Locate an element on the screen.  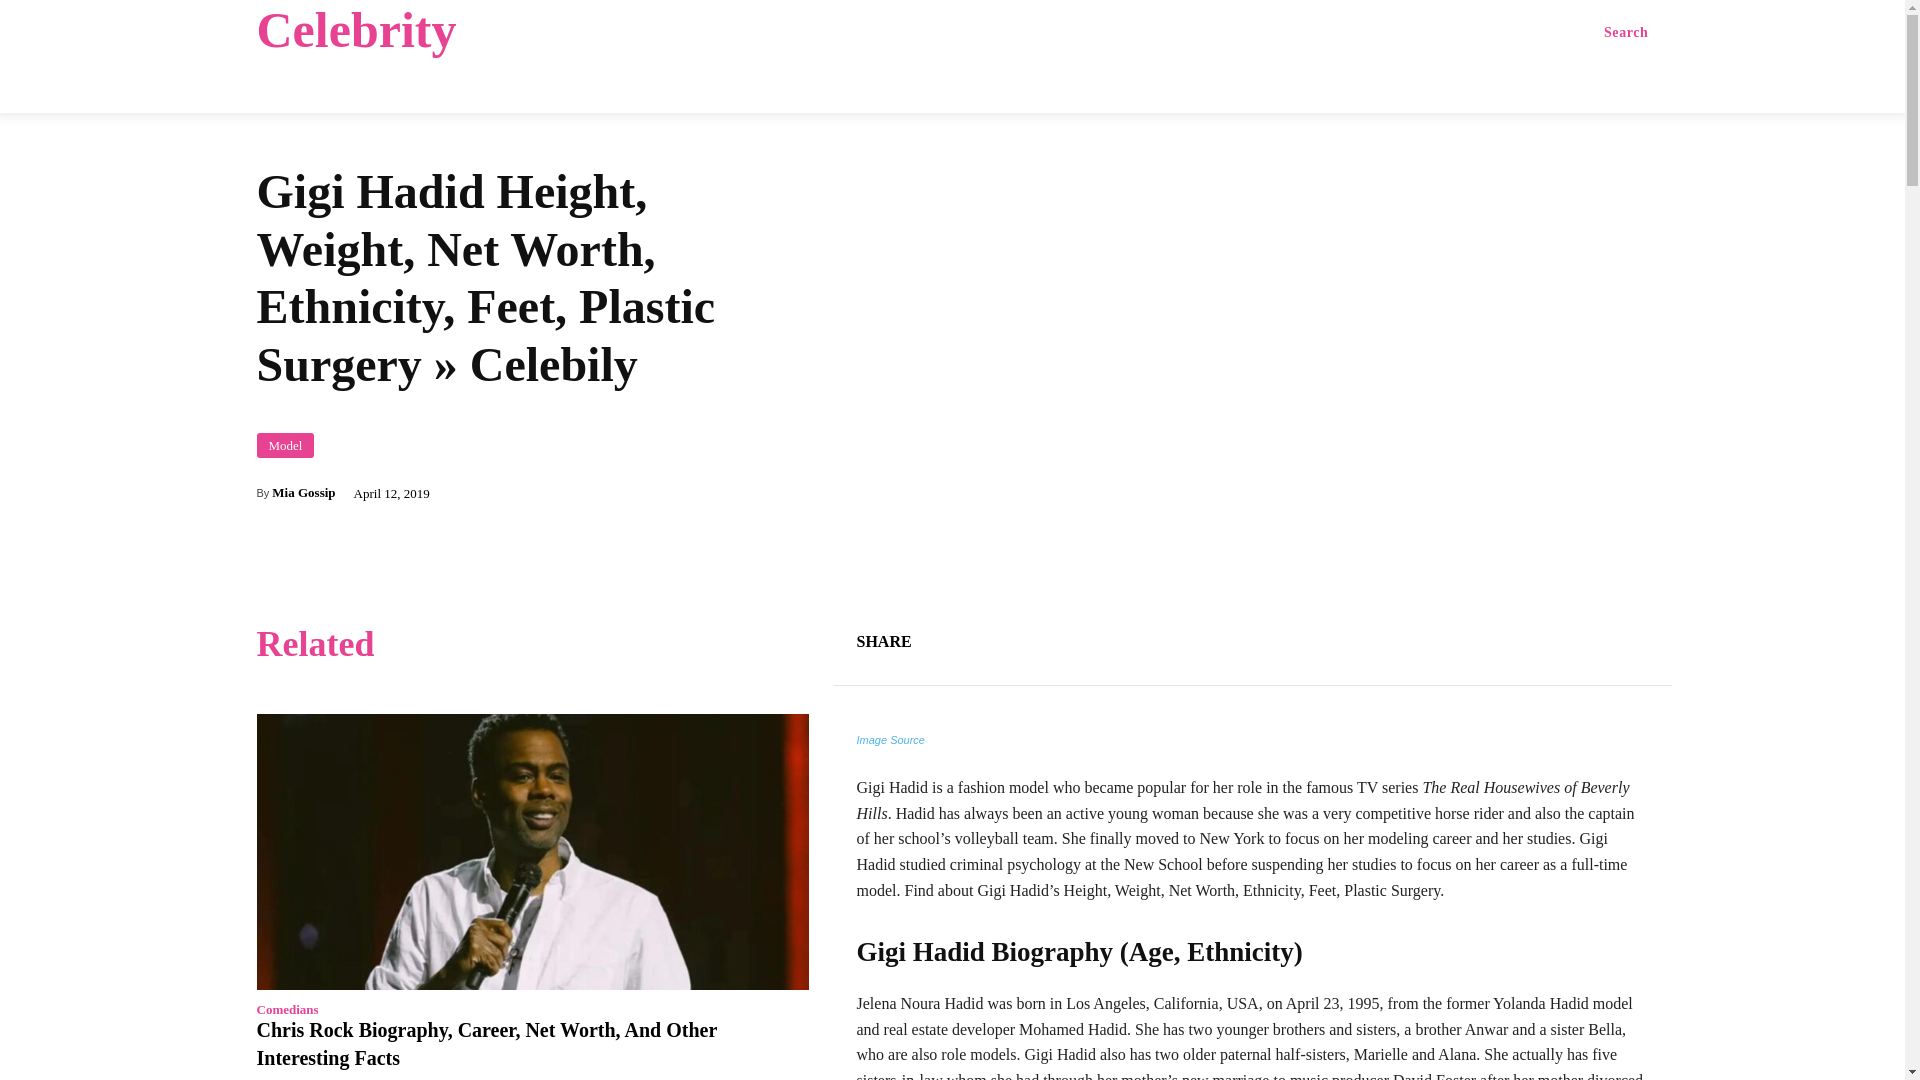
Celebrity is located at coordinates (412, 30).